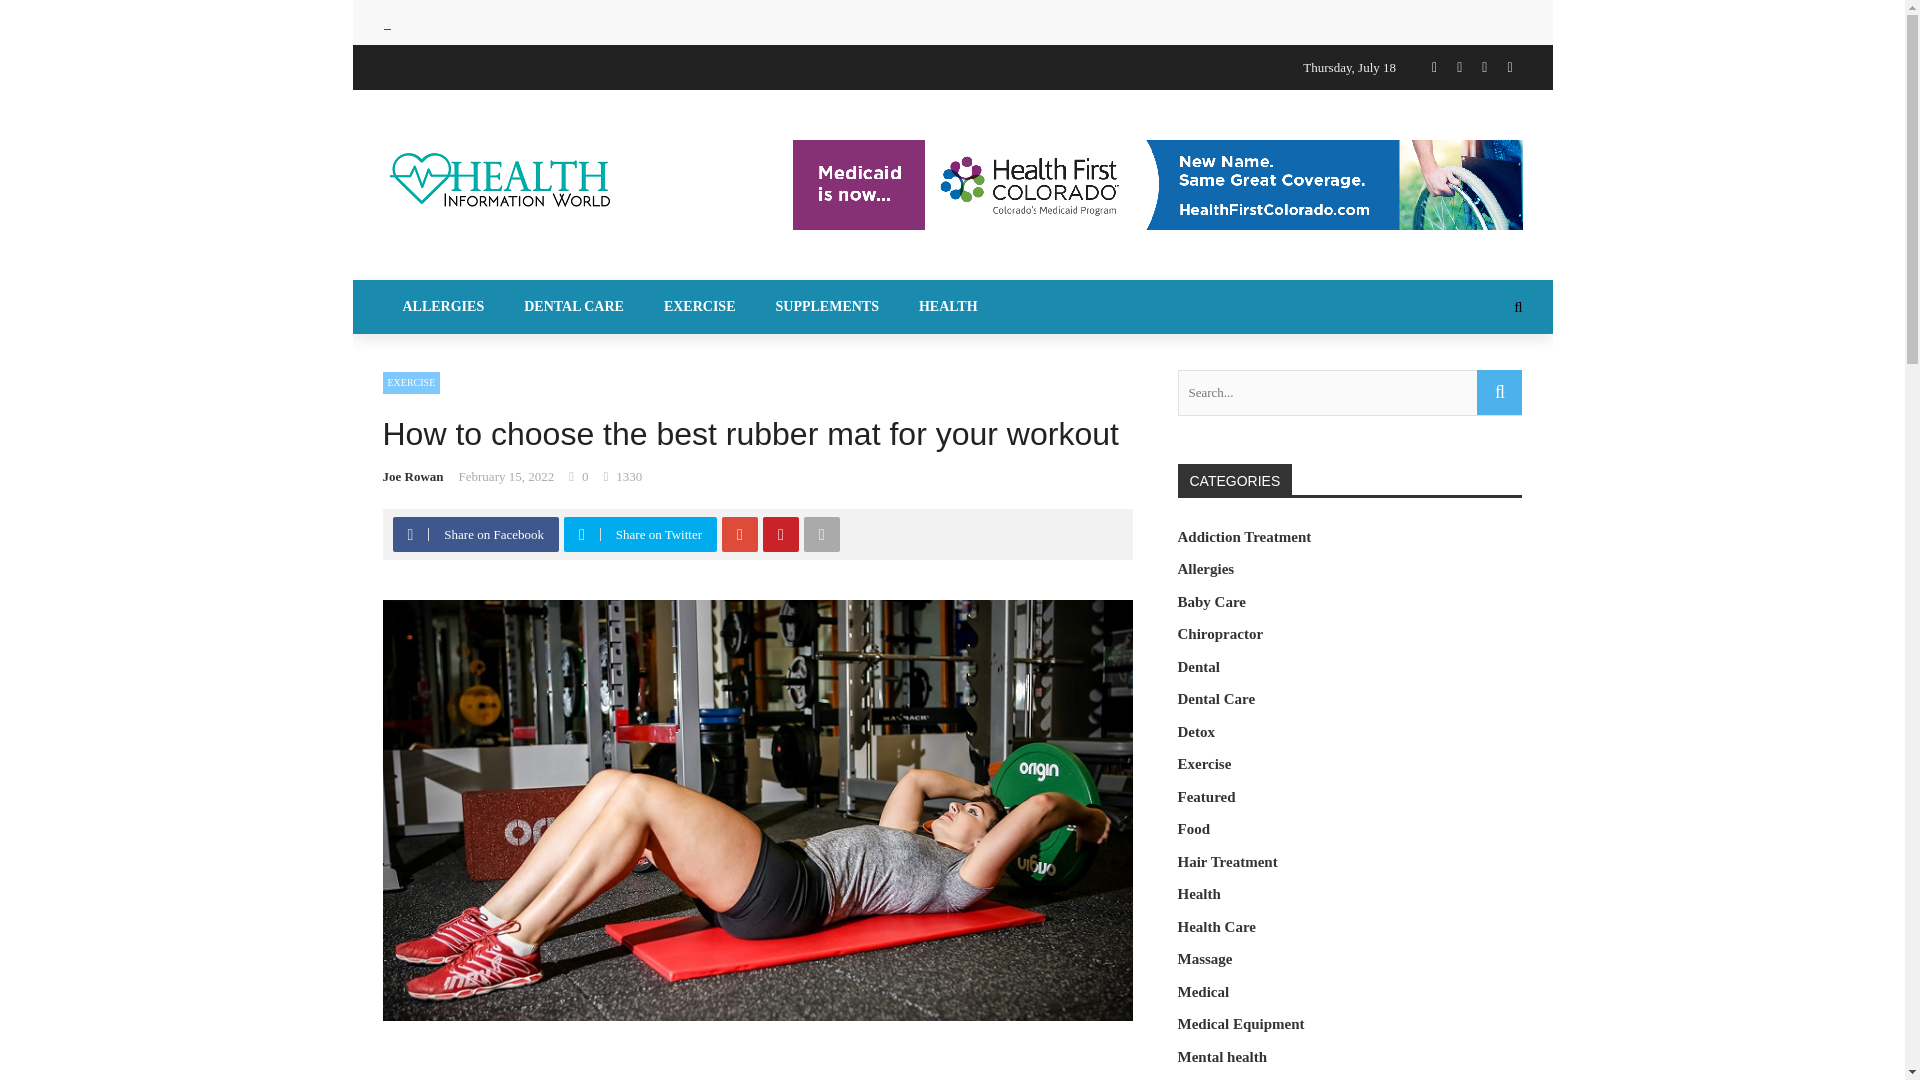 Image resolution: width=1920 pixels, height=1080 pixels. I want to click on ALLERGIES, so click(442, 306).